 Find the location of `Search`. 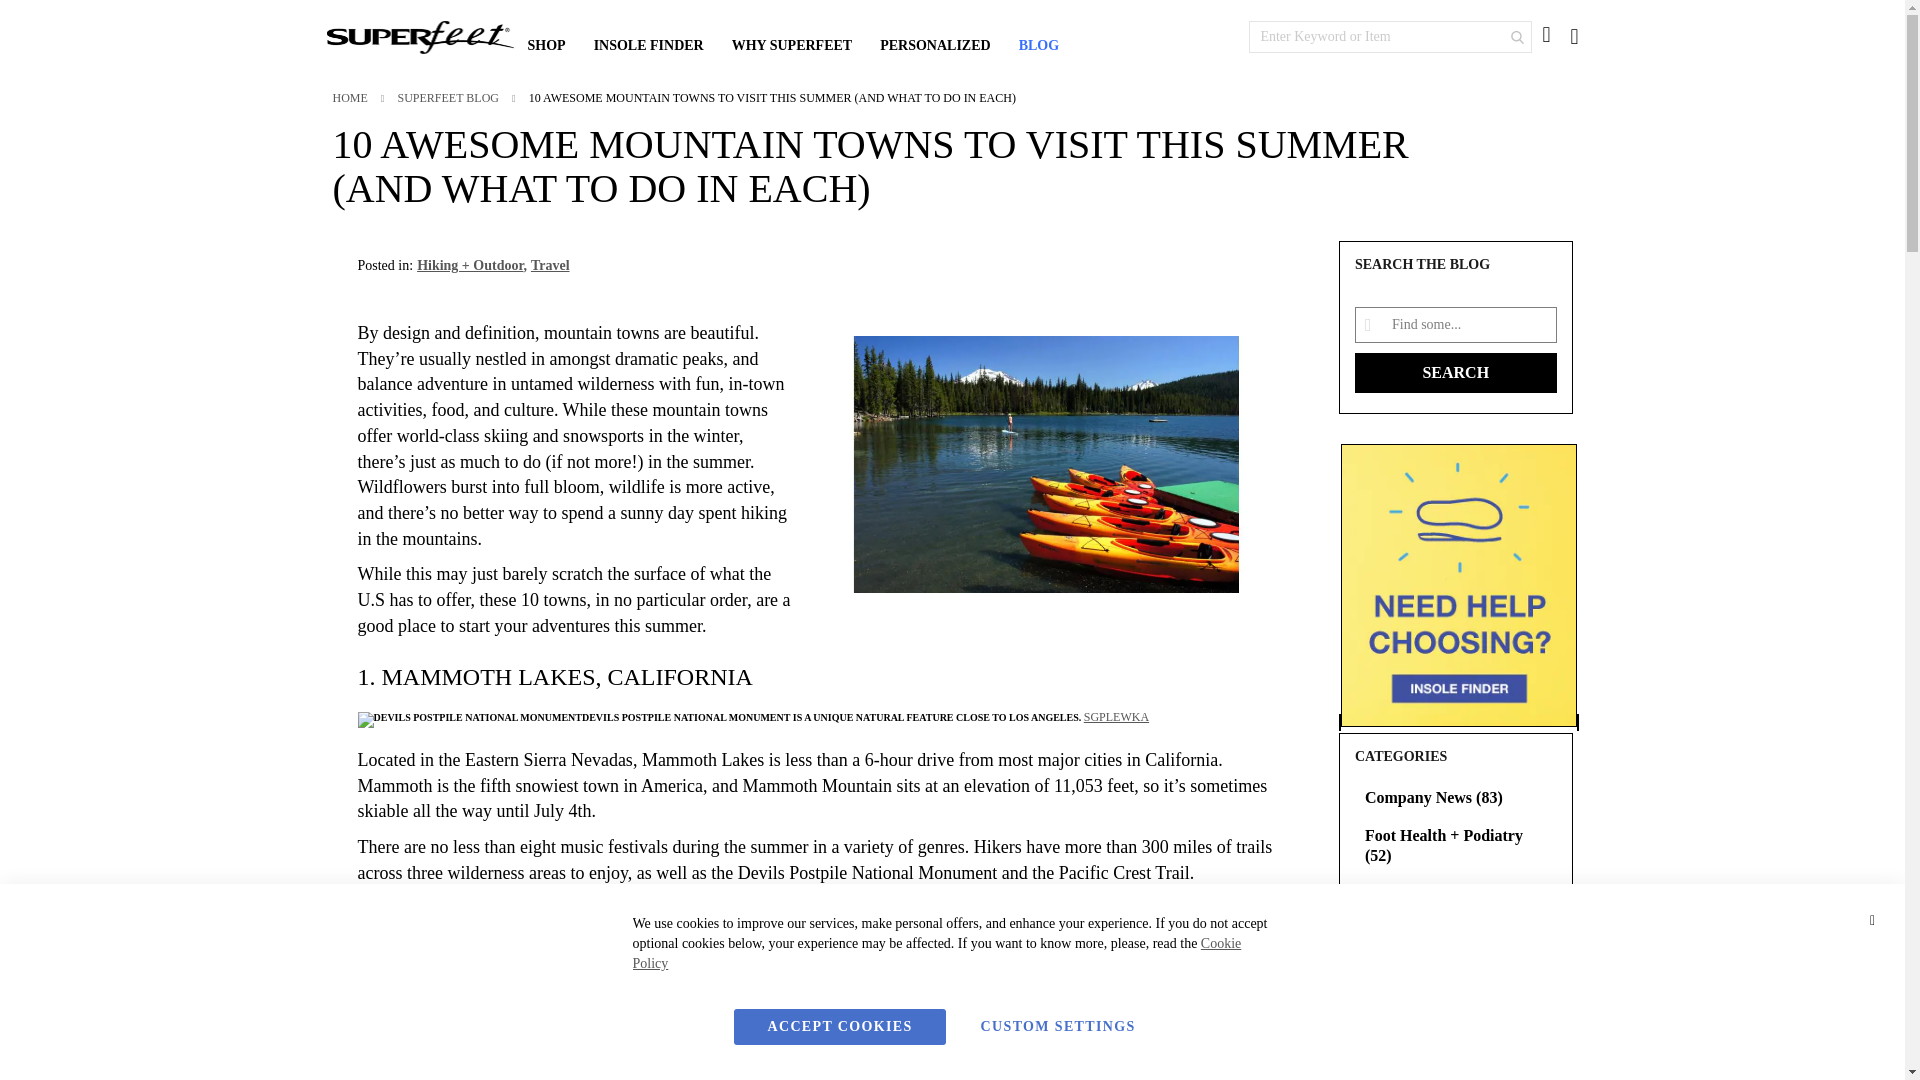

Search is located at coordinates (1516, 37).